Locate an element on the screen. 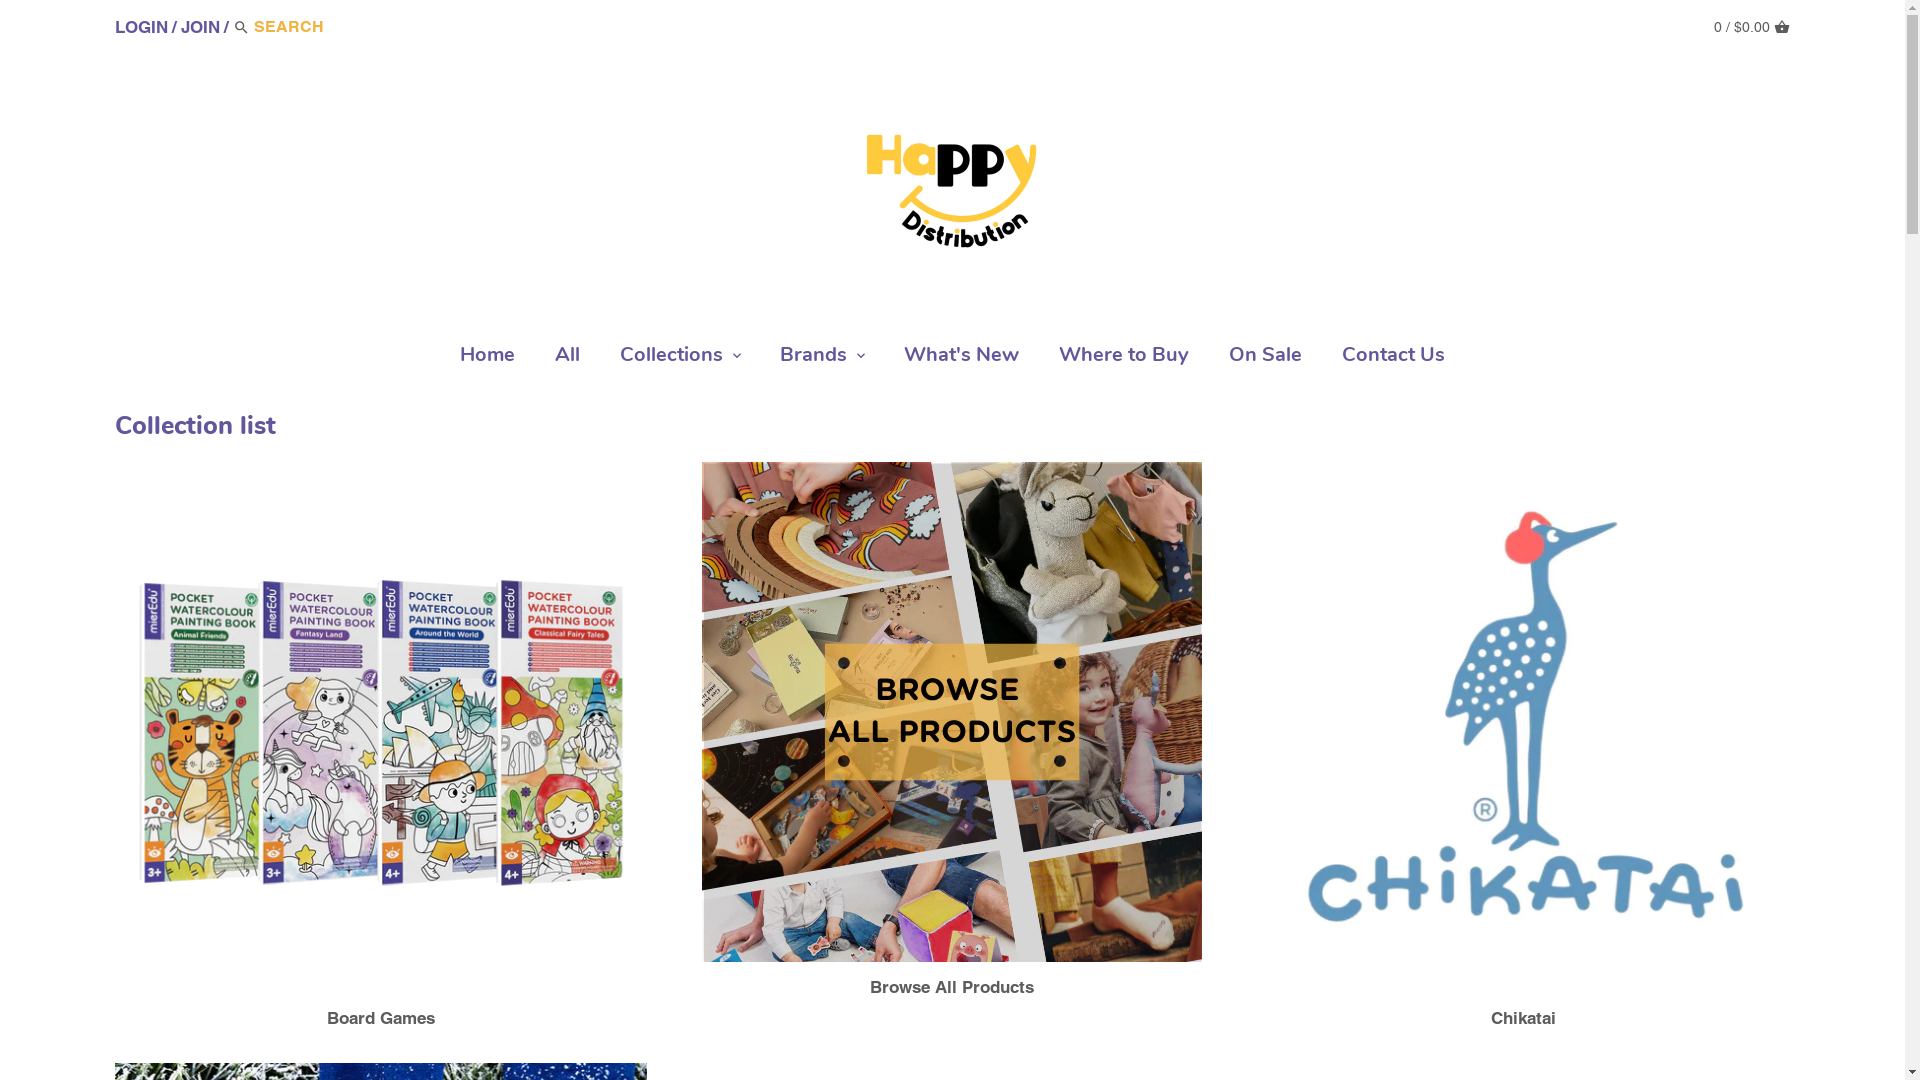 The height and width of the screenshot is (1080, 1920). What's New is located at coordinates (962, 359).